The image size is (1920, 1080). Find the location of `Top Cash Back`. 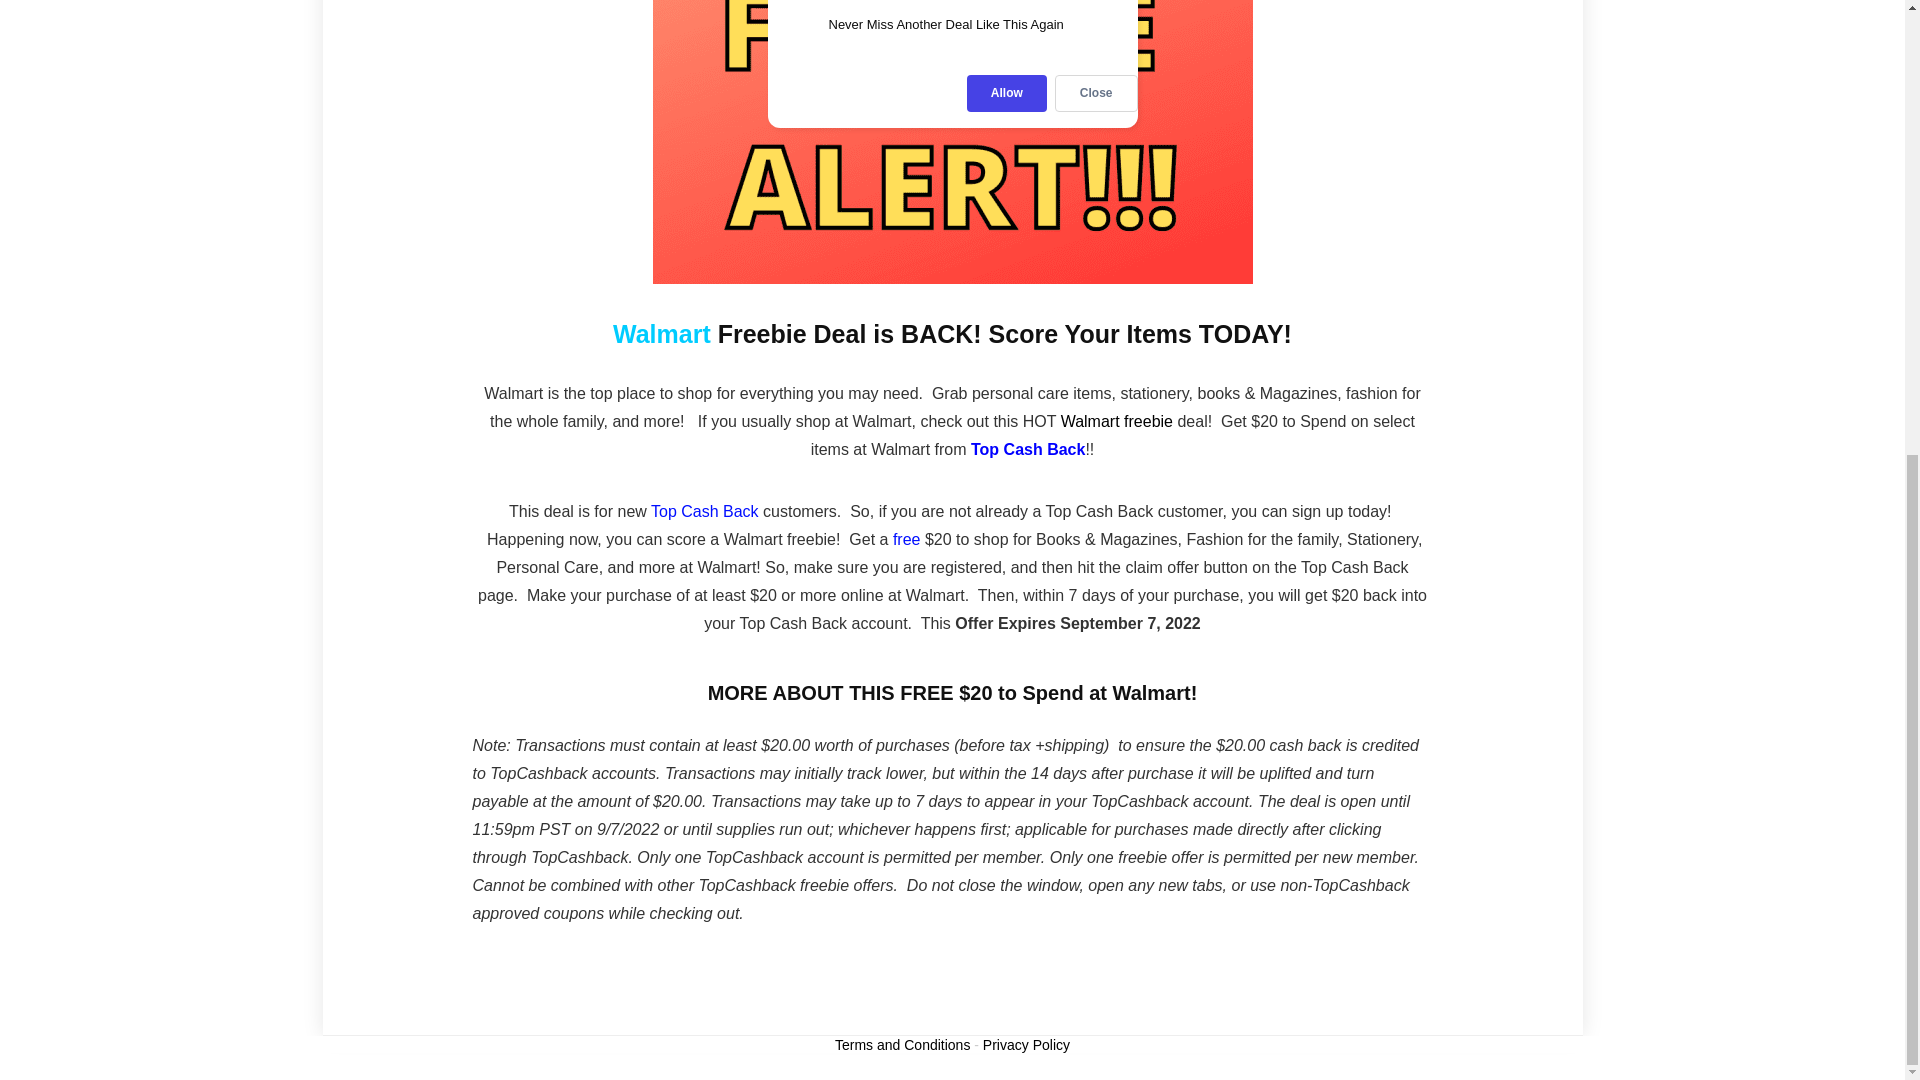

Top Cash Back is located at coordinates (704, 511).